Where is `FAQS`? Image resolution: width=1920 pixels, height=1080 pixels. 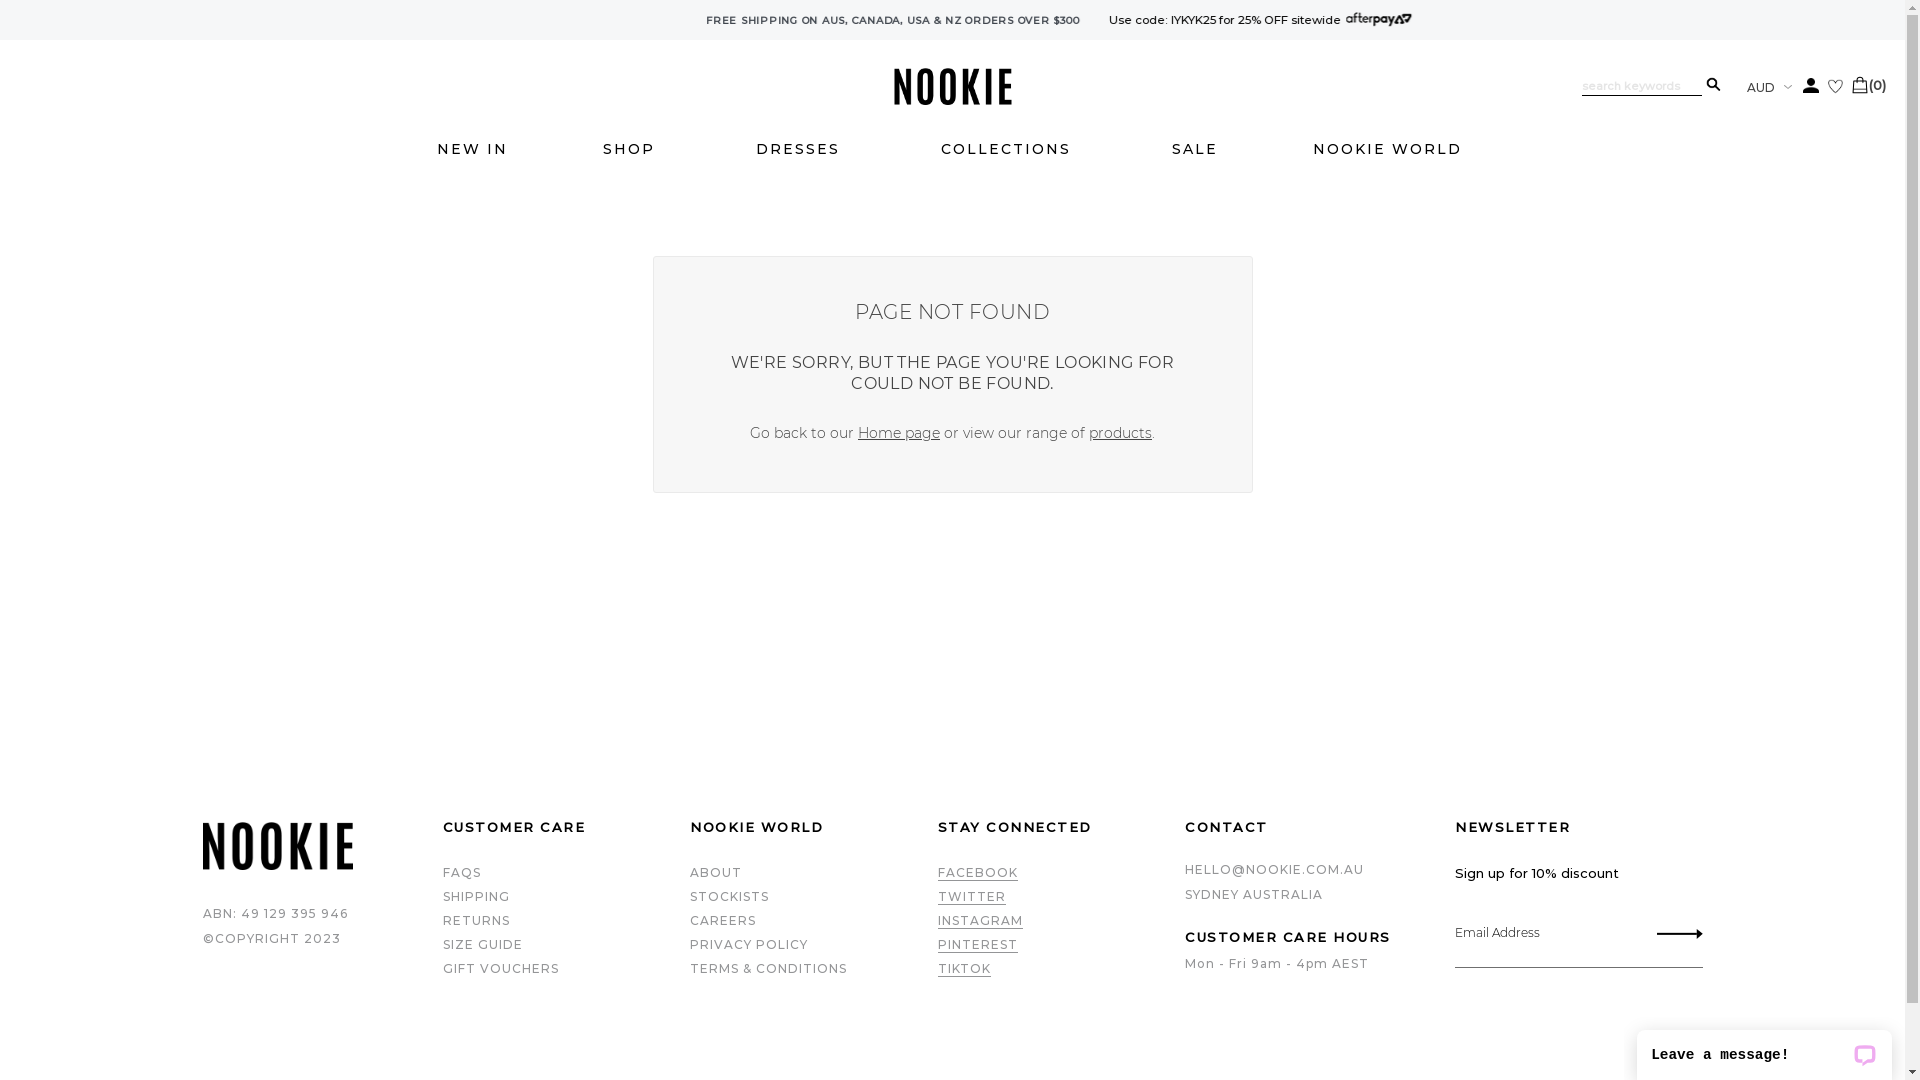 FAQS is located at coordinates (469, 872).